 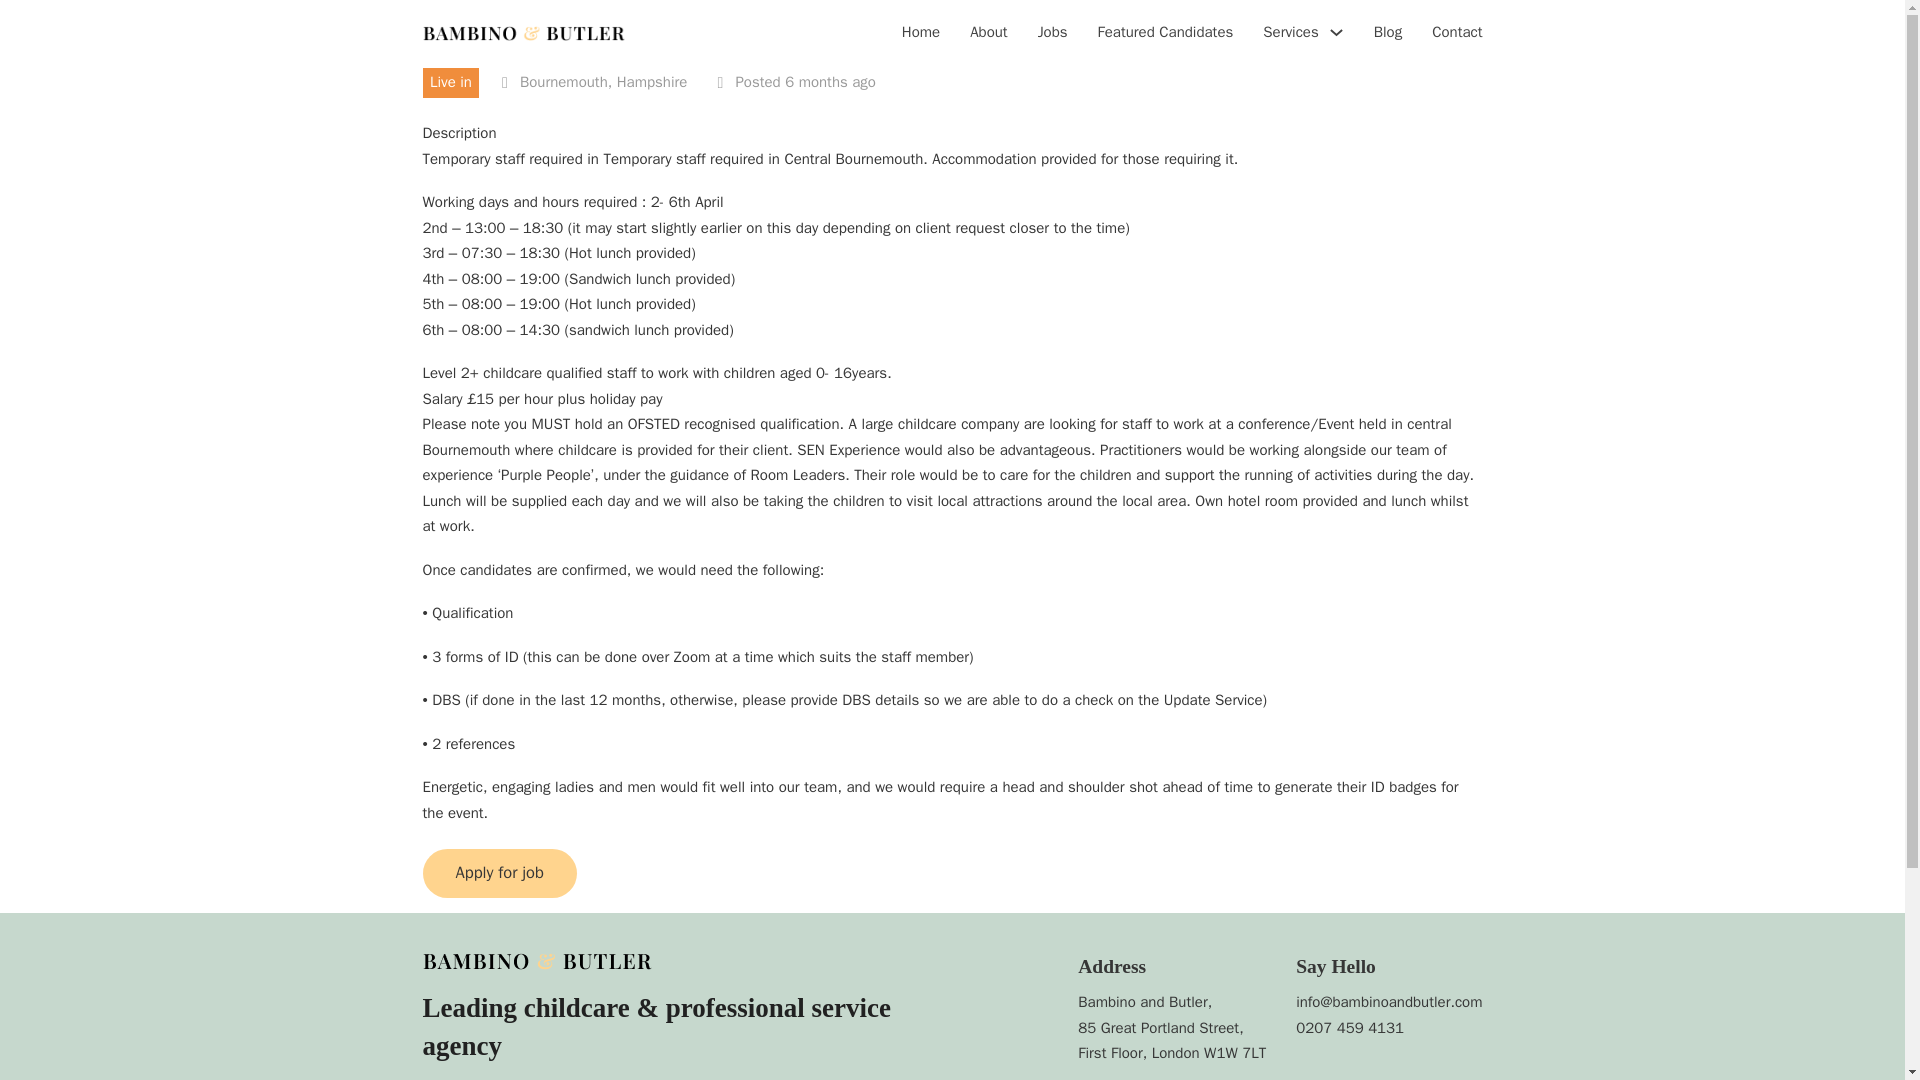 I want to click on Blog, so click(x=1388, y=34).